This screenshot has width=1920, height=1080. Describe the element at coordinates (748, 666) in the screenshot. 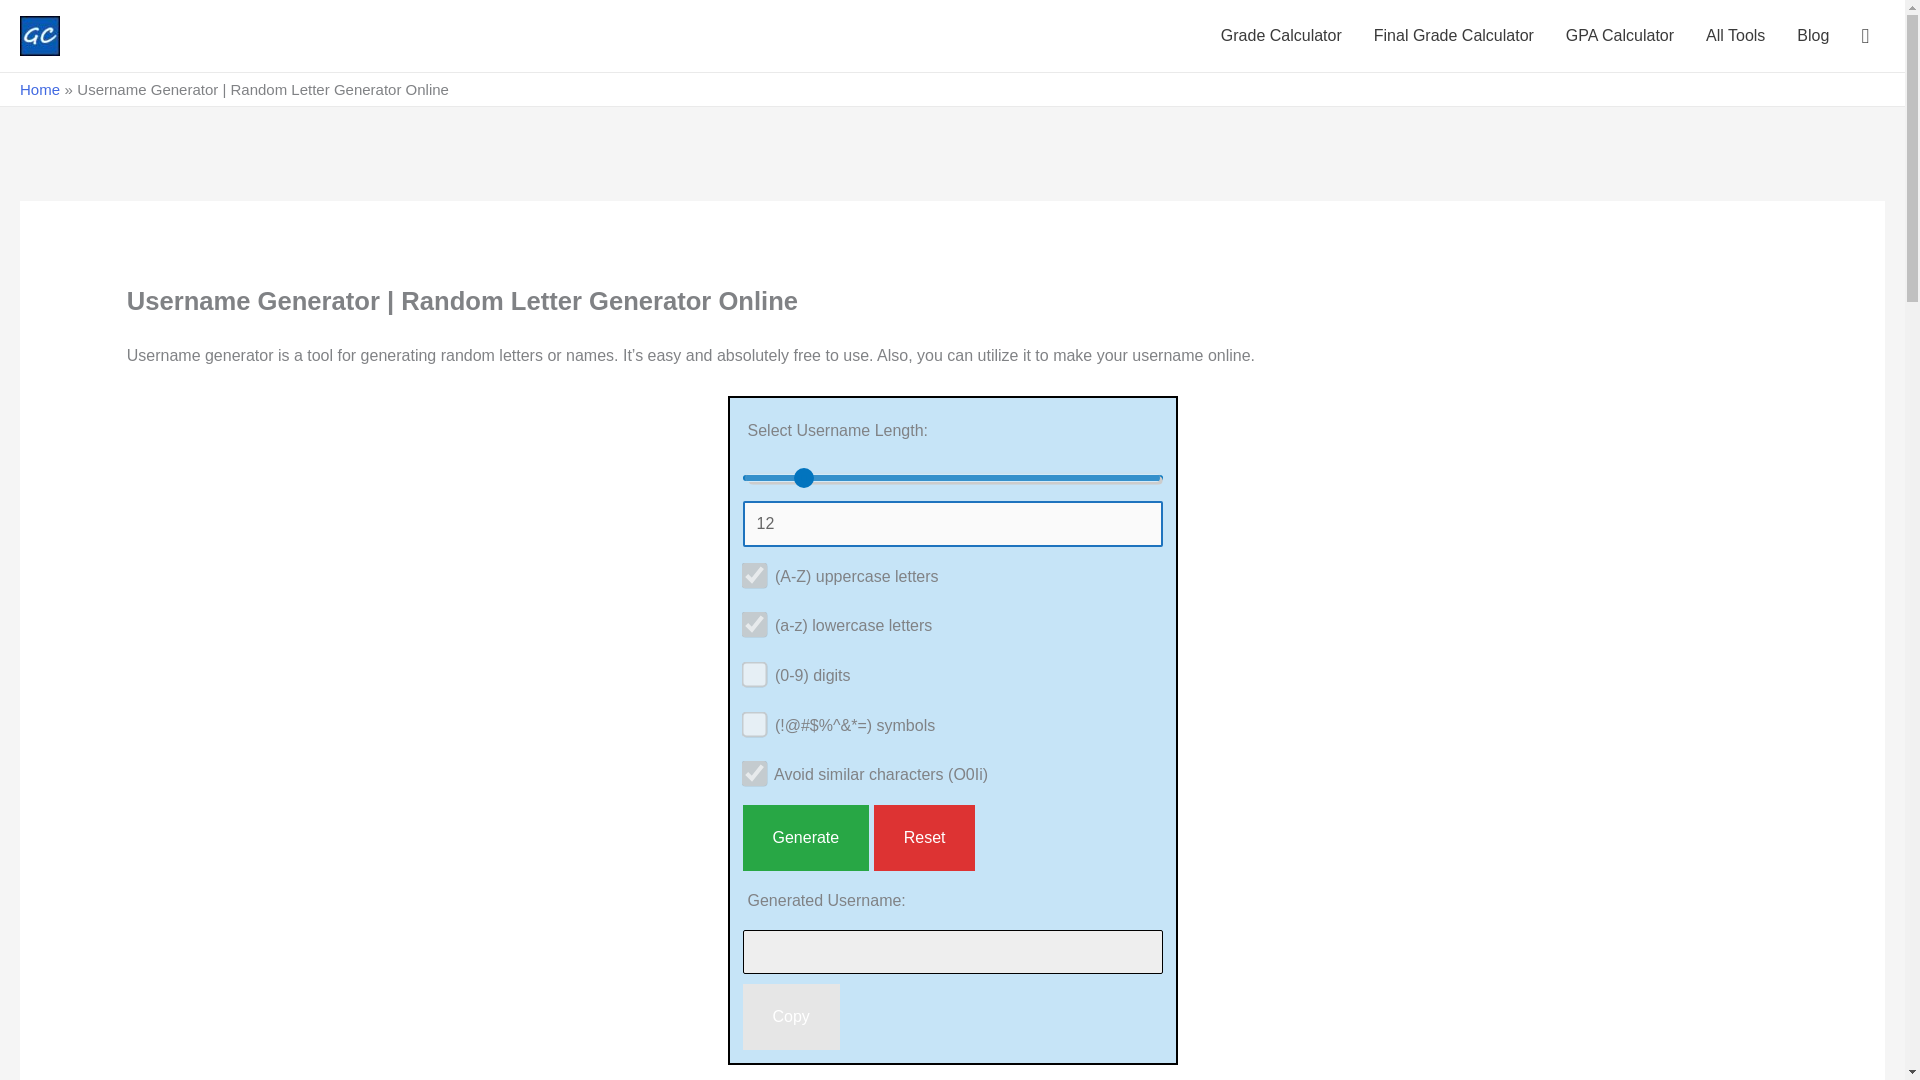

I see `on` at that location.